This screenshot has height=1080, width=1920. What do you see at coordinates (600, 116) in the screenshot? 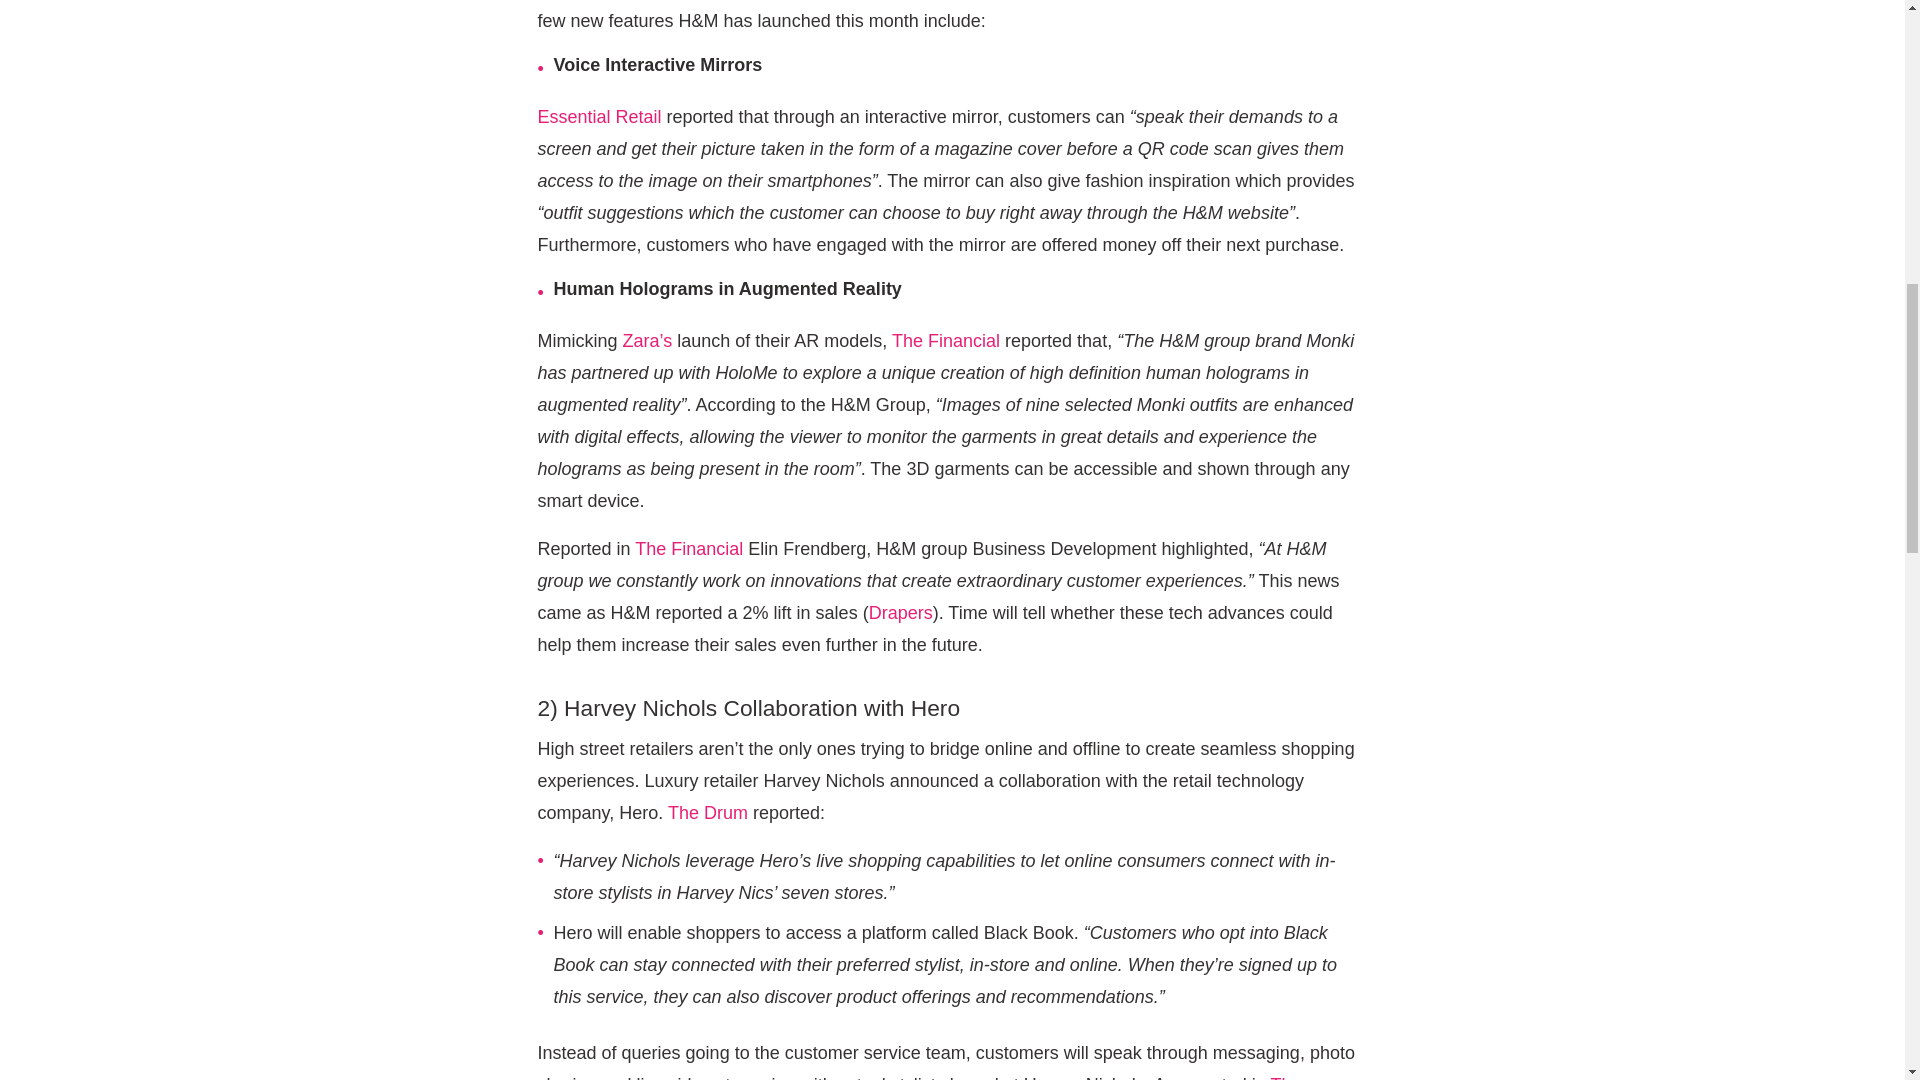
I see `Essential Retail` at bounding box center [600, 116].